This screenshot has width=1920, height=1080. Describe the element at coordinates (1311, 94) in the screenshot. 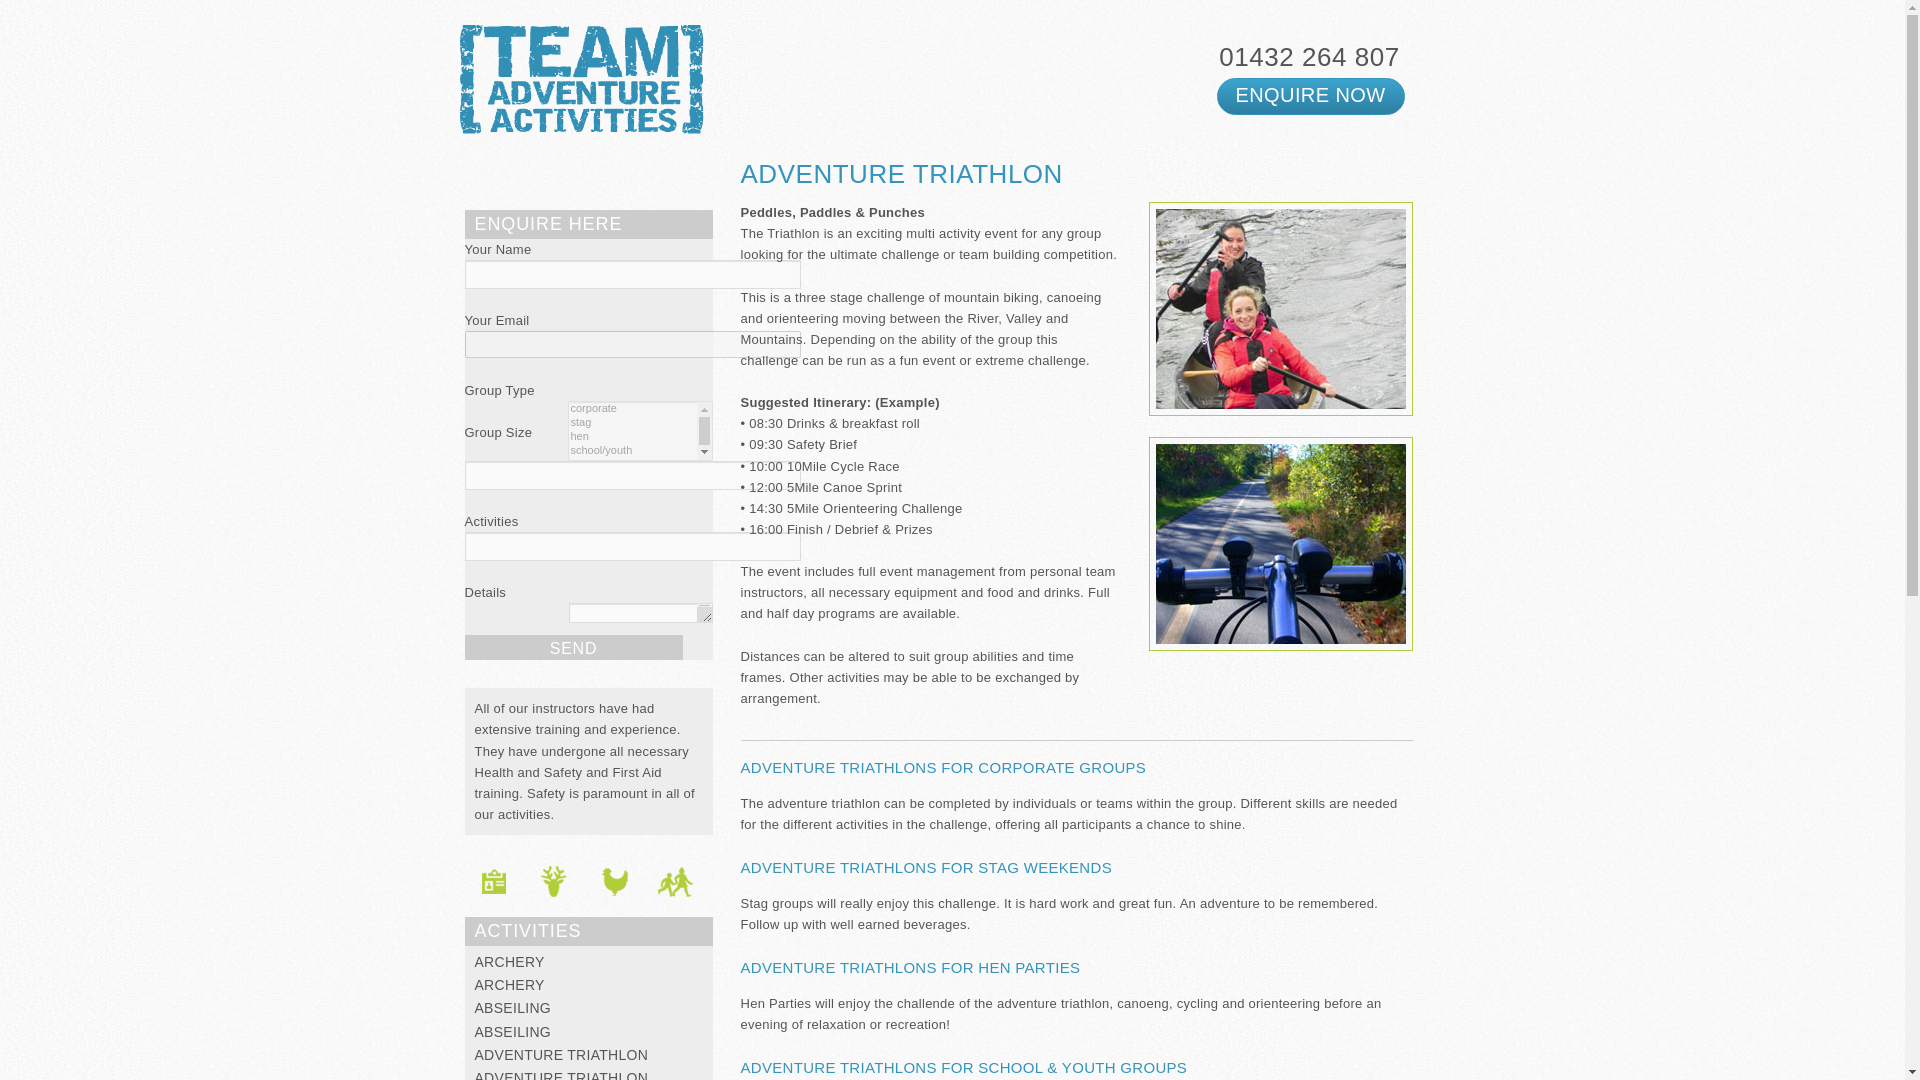

I see `ENQUIRE NOW` at that location.